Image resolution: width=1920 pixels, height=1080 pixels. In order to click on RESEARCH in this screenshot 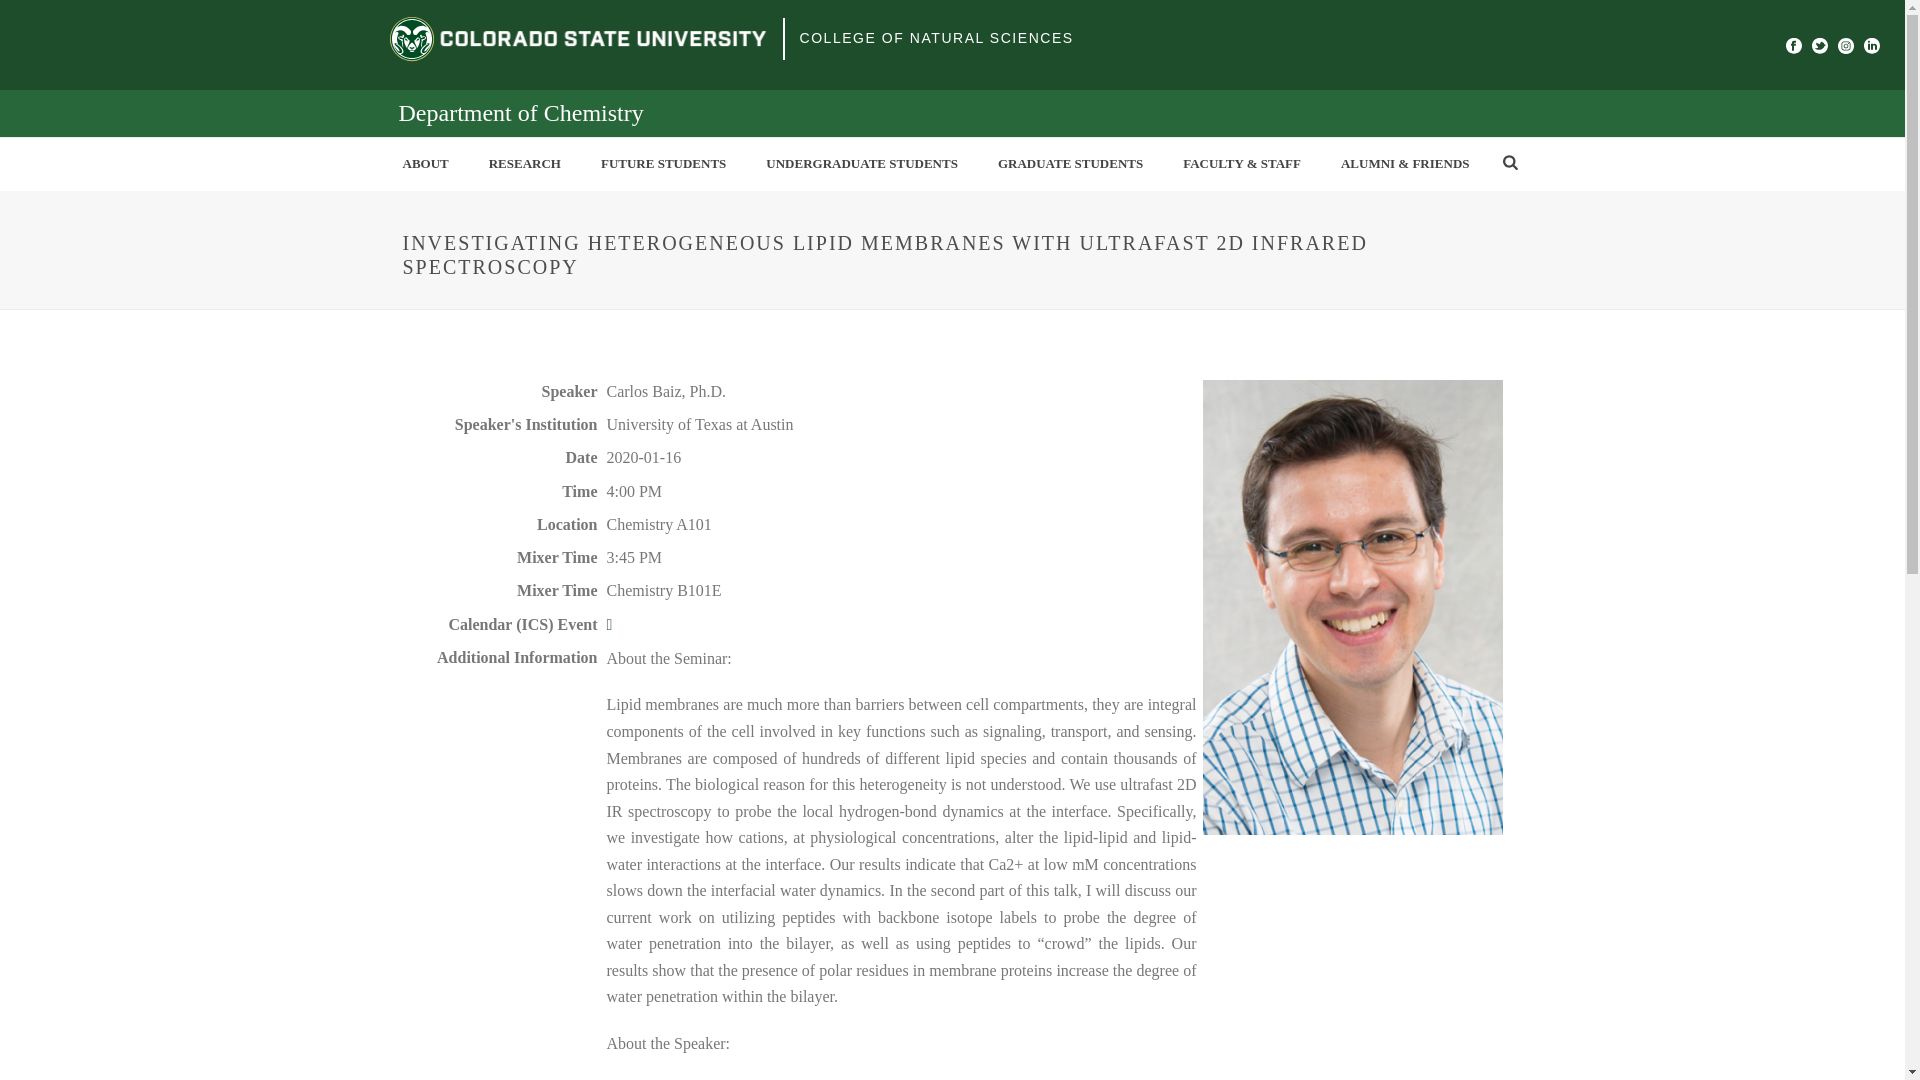, I will do `click(524, 164)`.